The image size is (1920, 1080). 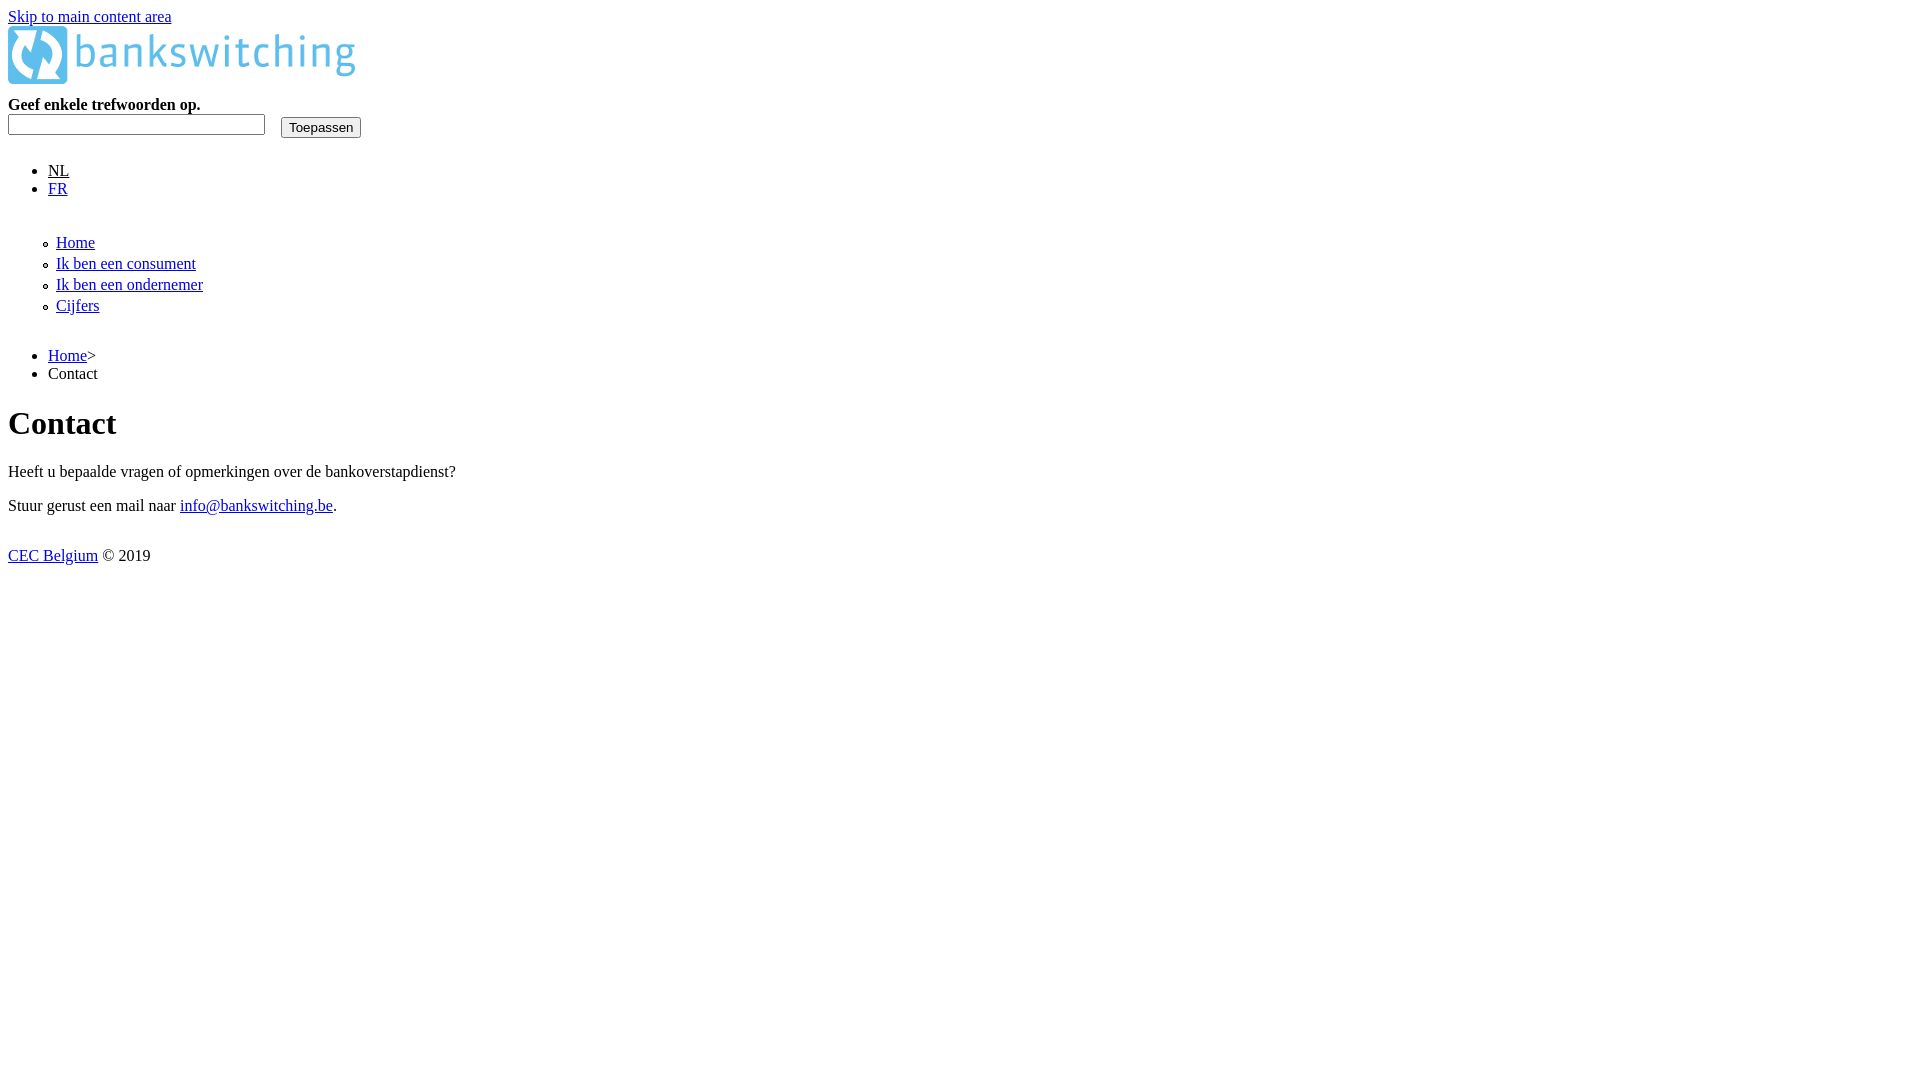 I want to click on Home, so click(x=76, y=242).